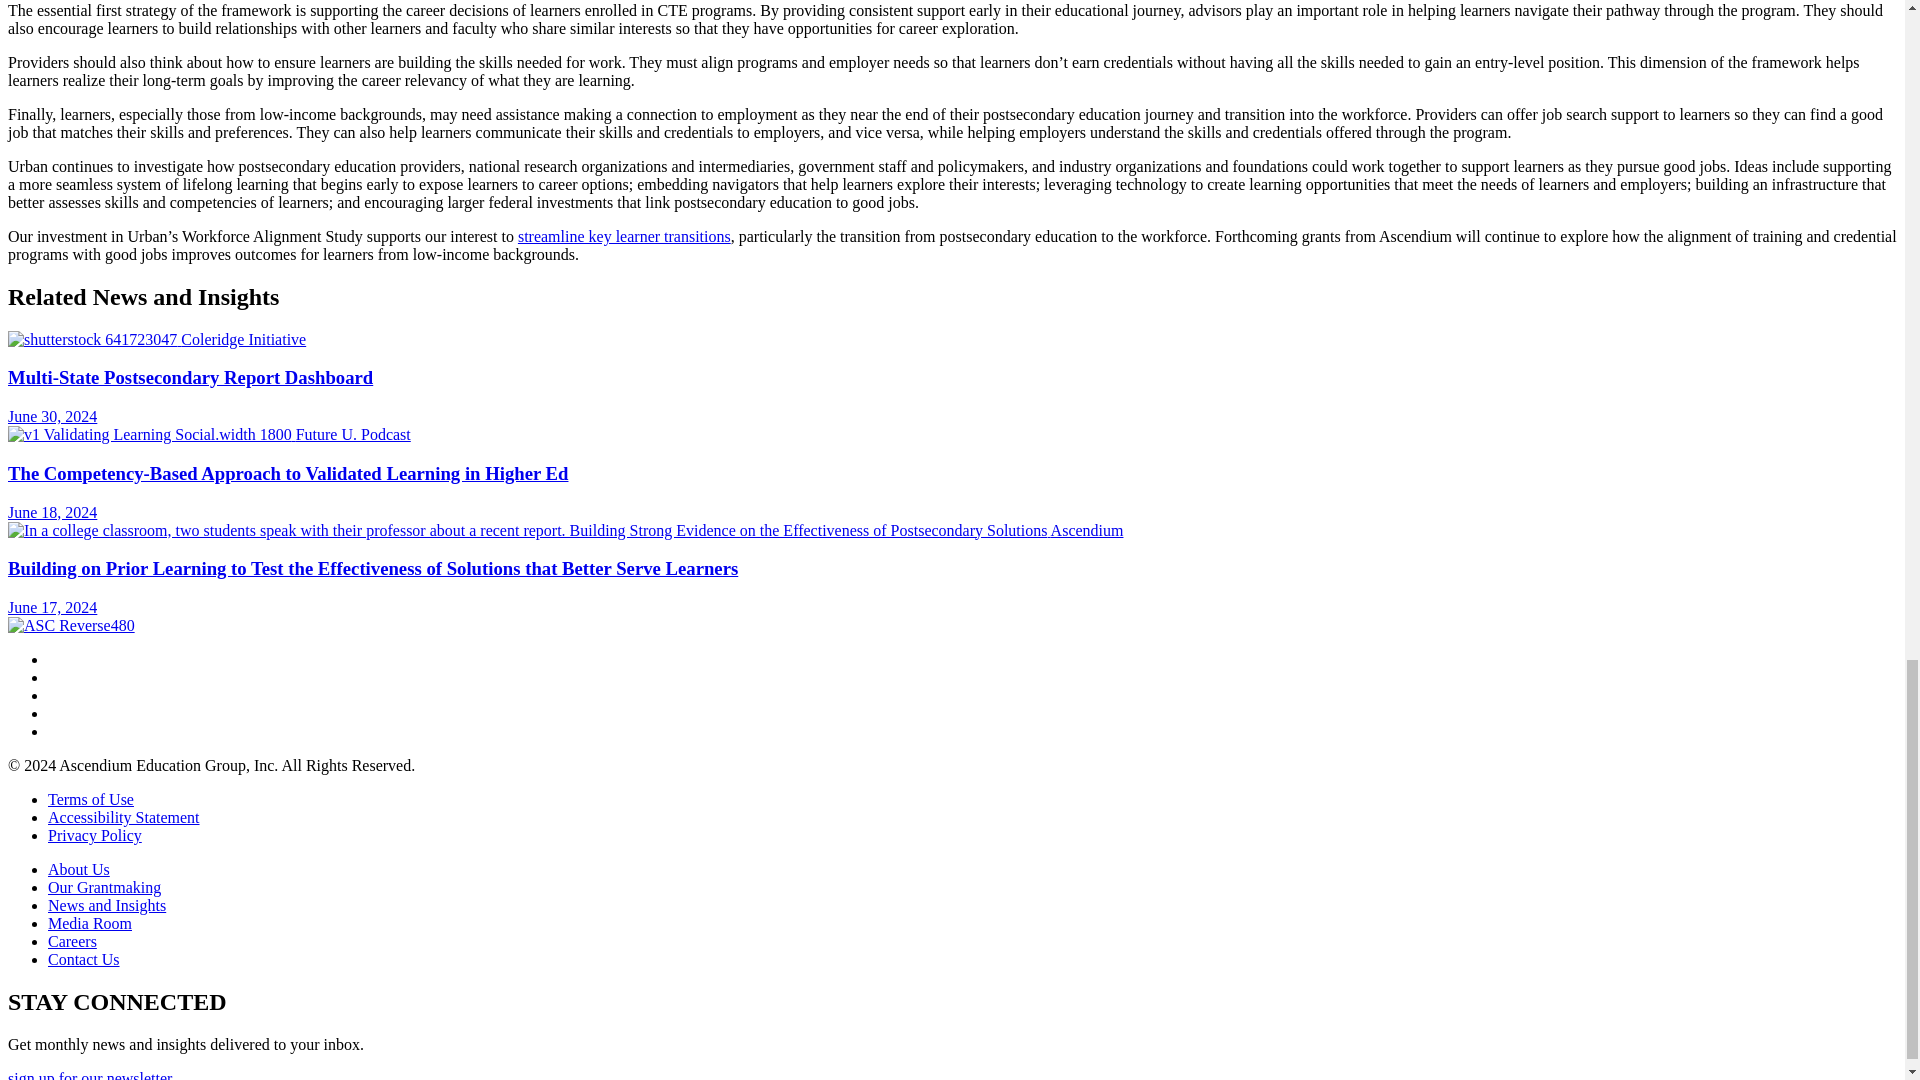 The width and height of the screenshot is (1920, 1080). I want to click on streamline key learner transitions, so click(624, 236).